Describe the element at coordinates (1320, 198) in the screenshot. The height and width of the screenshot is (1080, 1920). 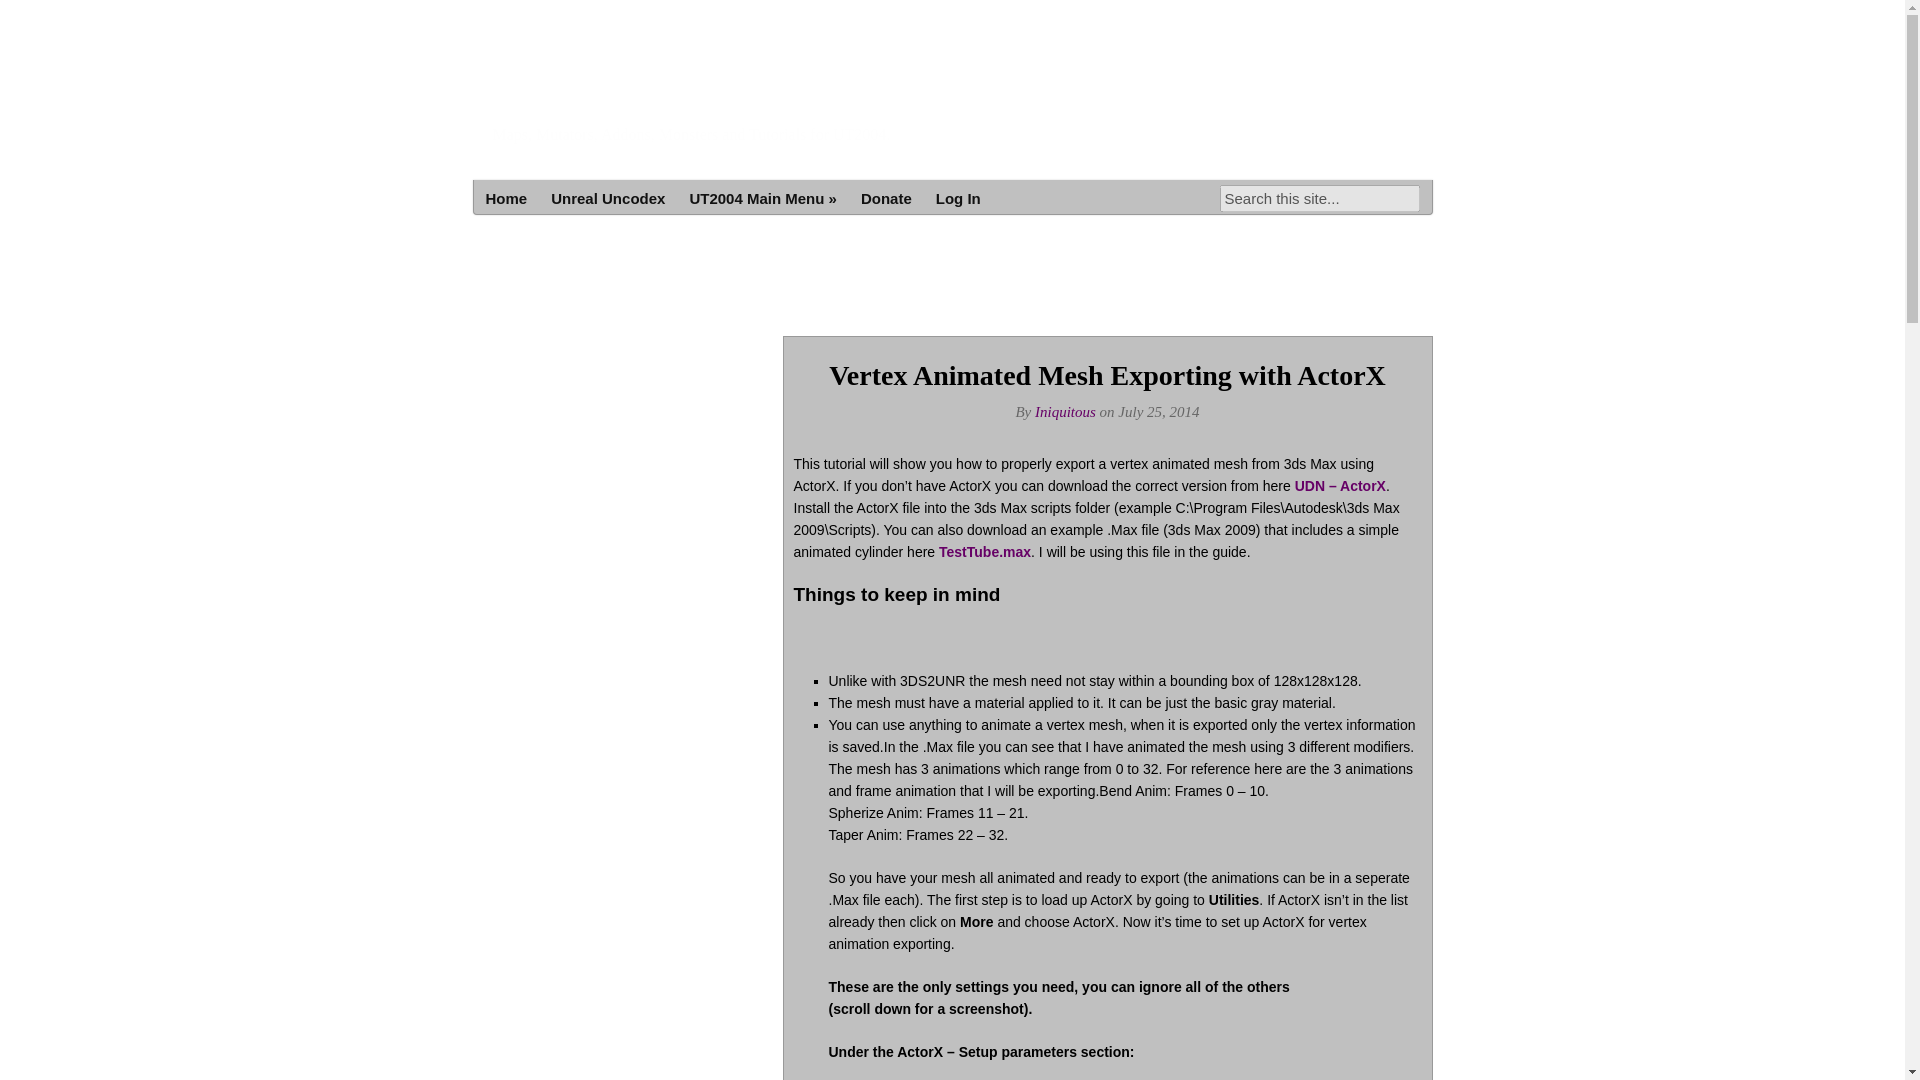
I see `Search this site...` at that location.